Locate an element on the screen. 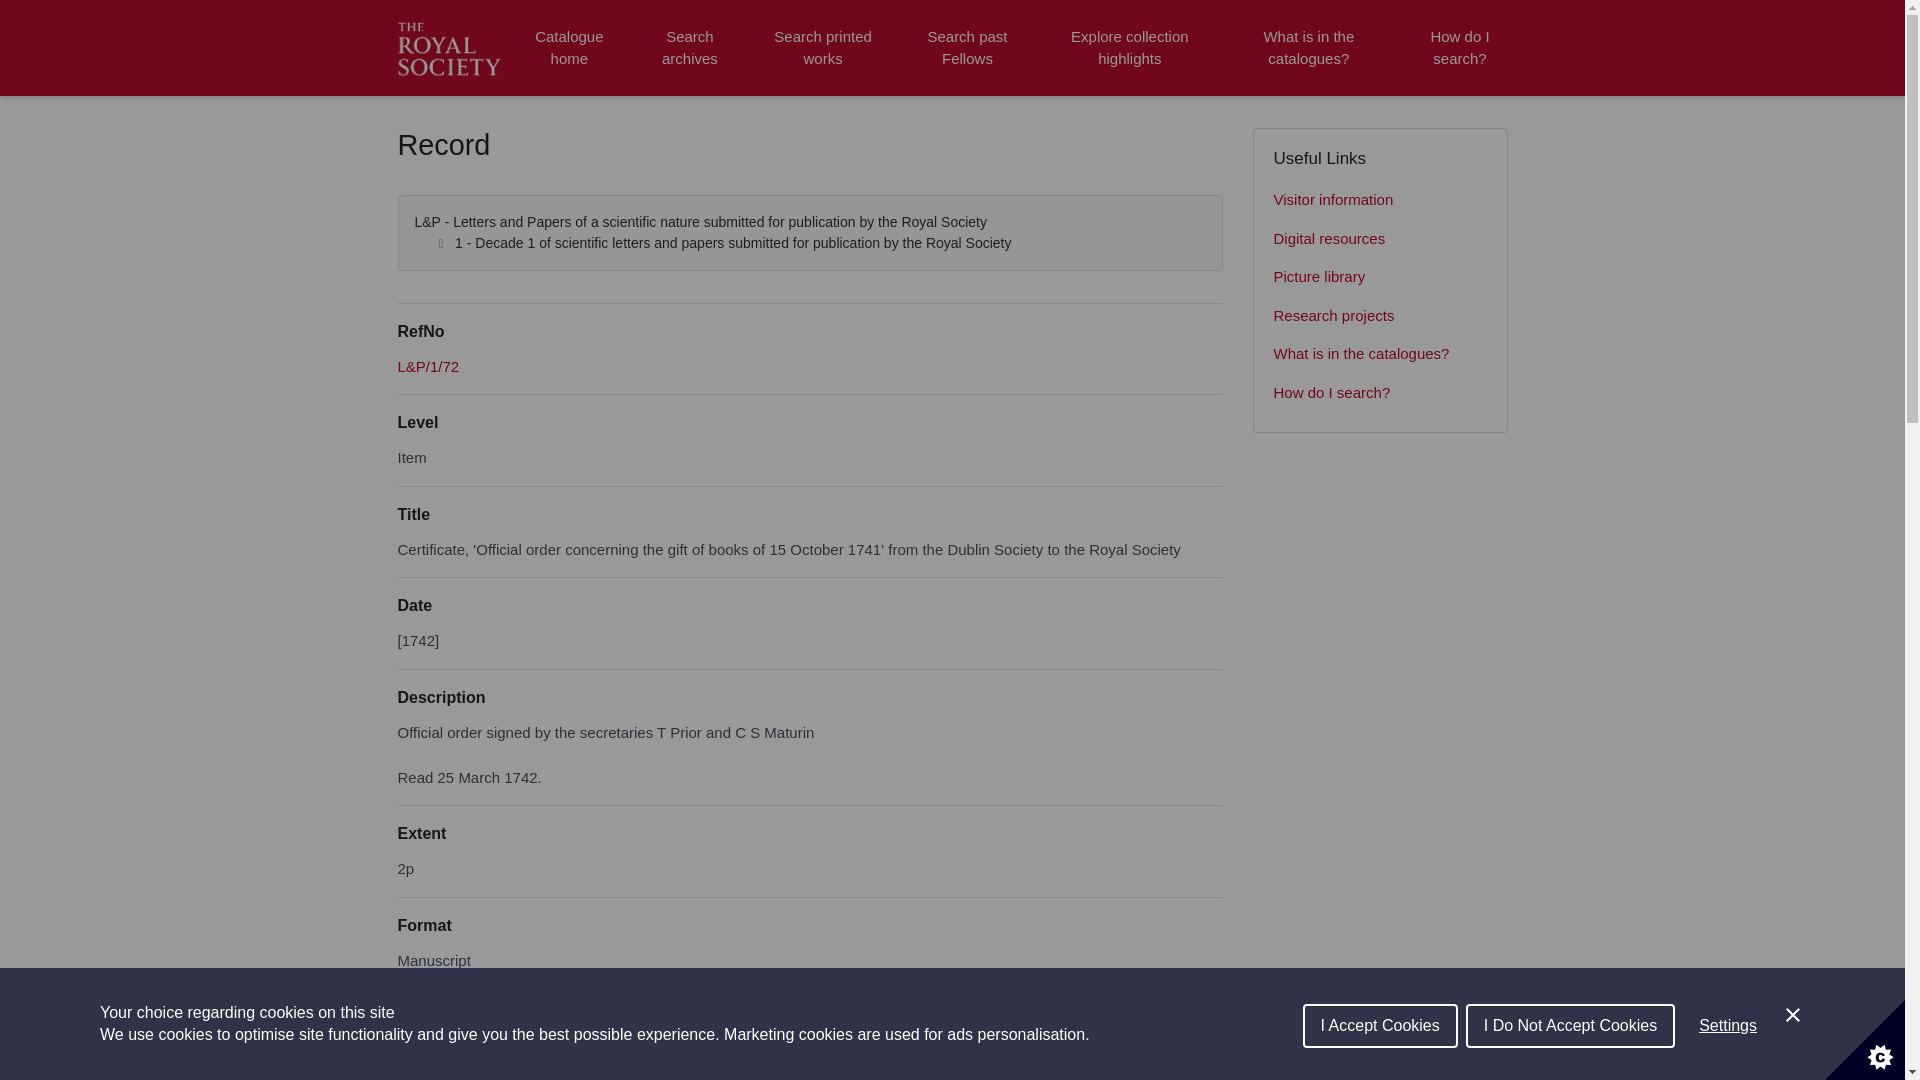 This screenshot has height=1080, width=1920. Homepage is located at coordinates (452, 48).